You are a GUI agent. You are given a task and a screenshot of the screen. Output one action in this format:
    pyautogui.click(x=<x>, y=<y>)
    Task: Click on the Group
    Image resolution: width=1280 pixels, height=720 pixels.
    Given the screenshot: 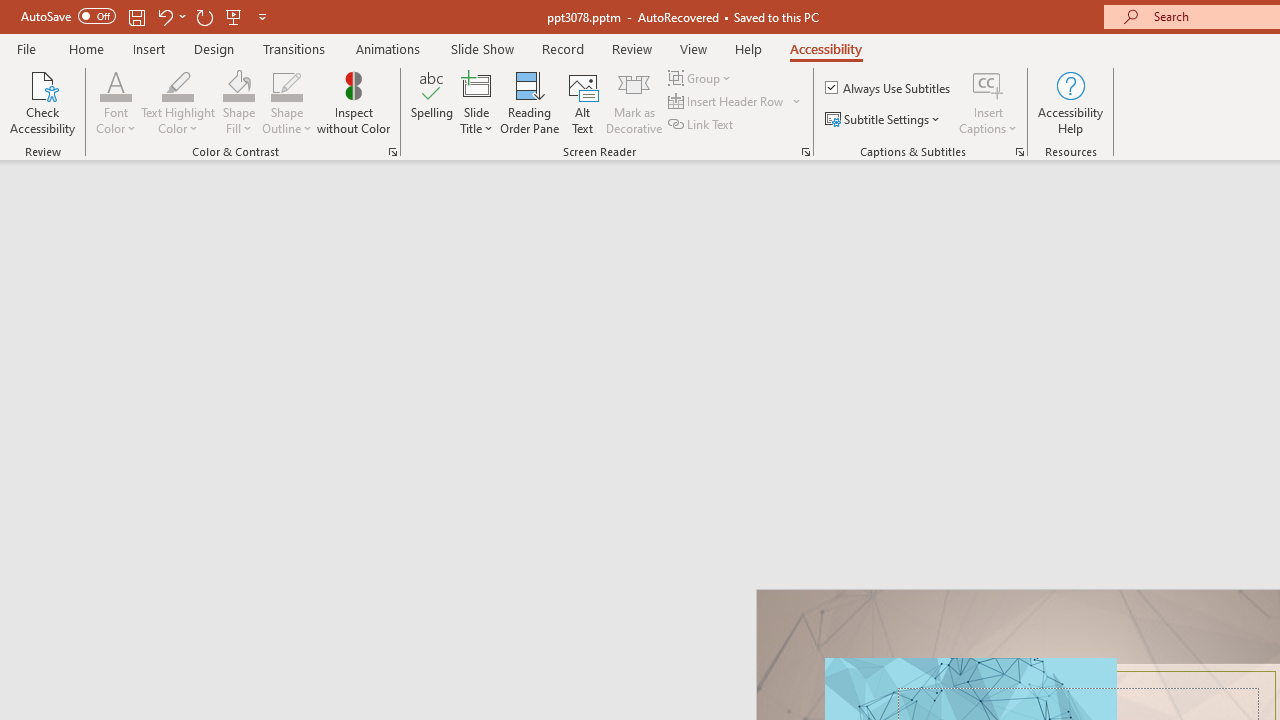 What is the action you would take?
    pyautogui.click(x=702, y=78)
    